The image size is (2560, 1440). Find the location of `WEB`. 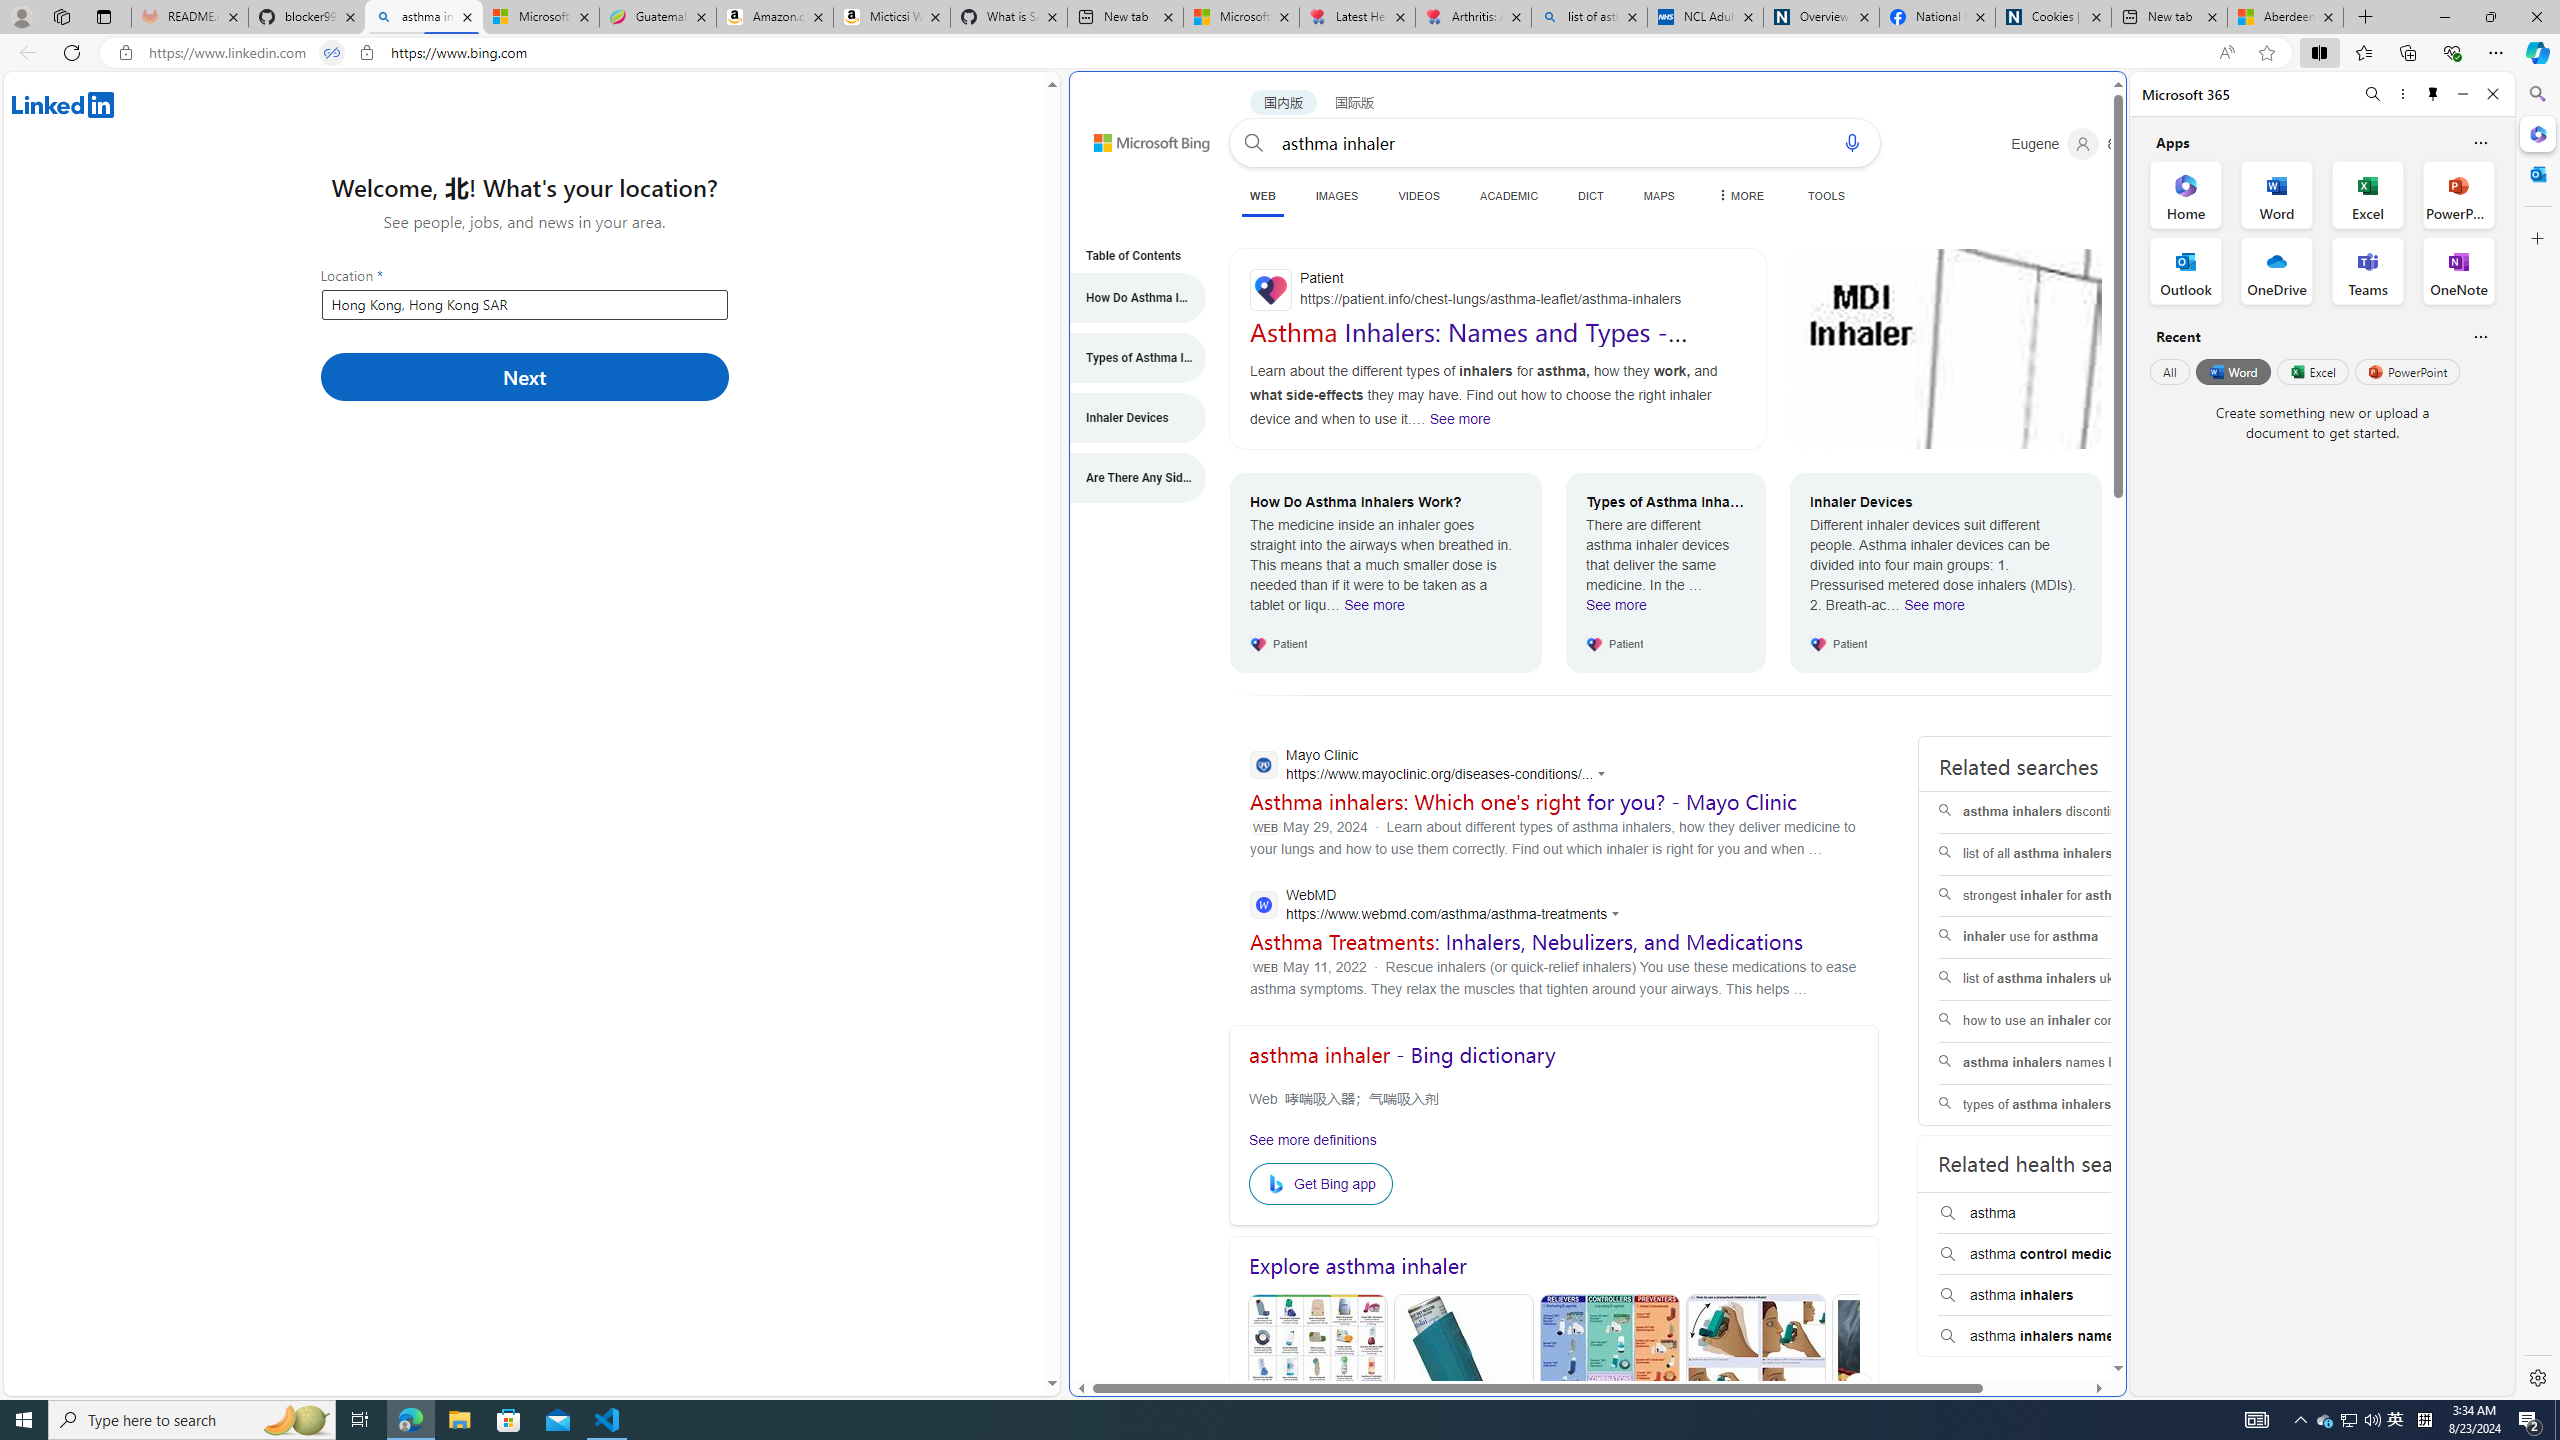

WEB is located at coordinates (1263, 198).